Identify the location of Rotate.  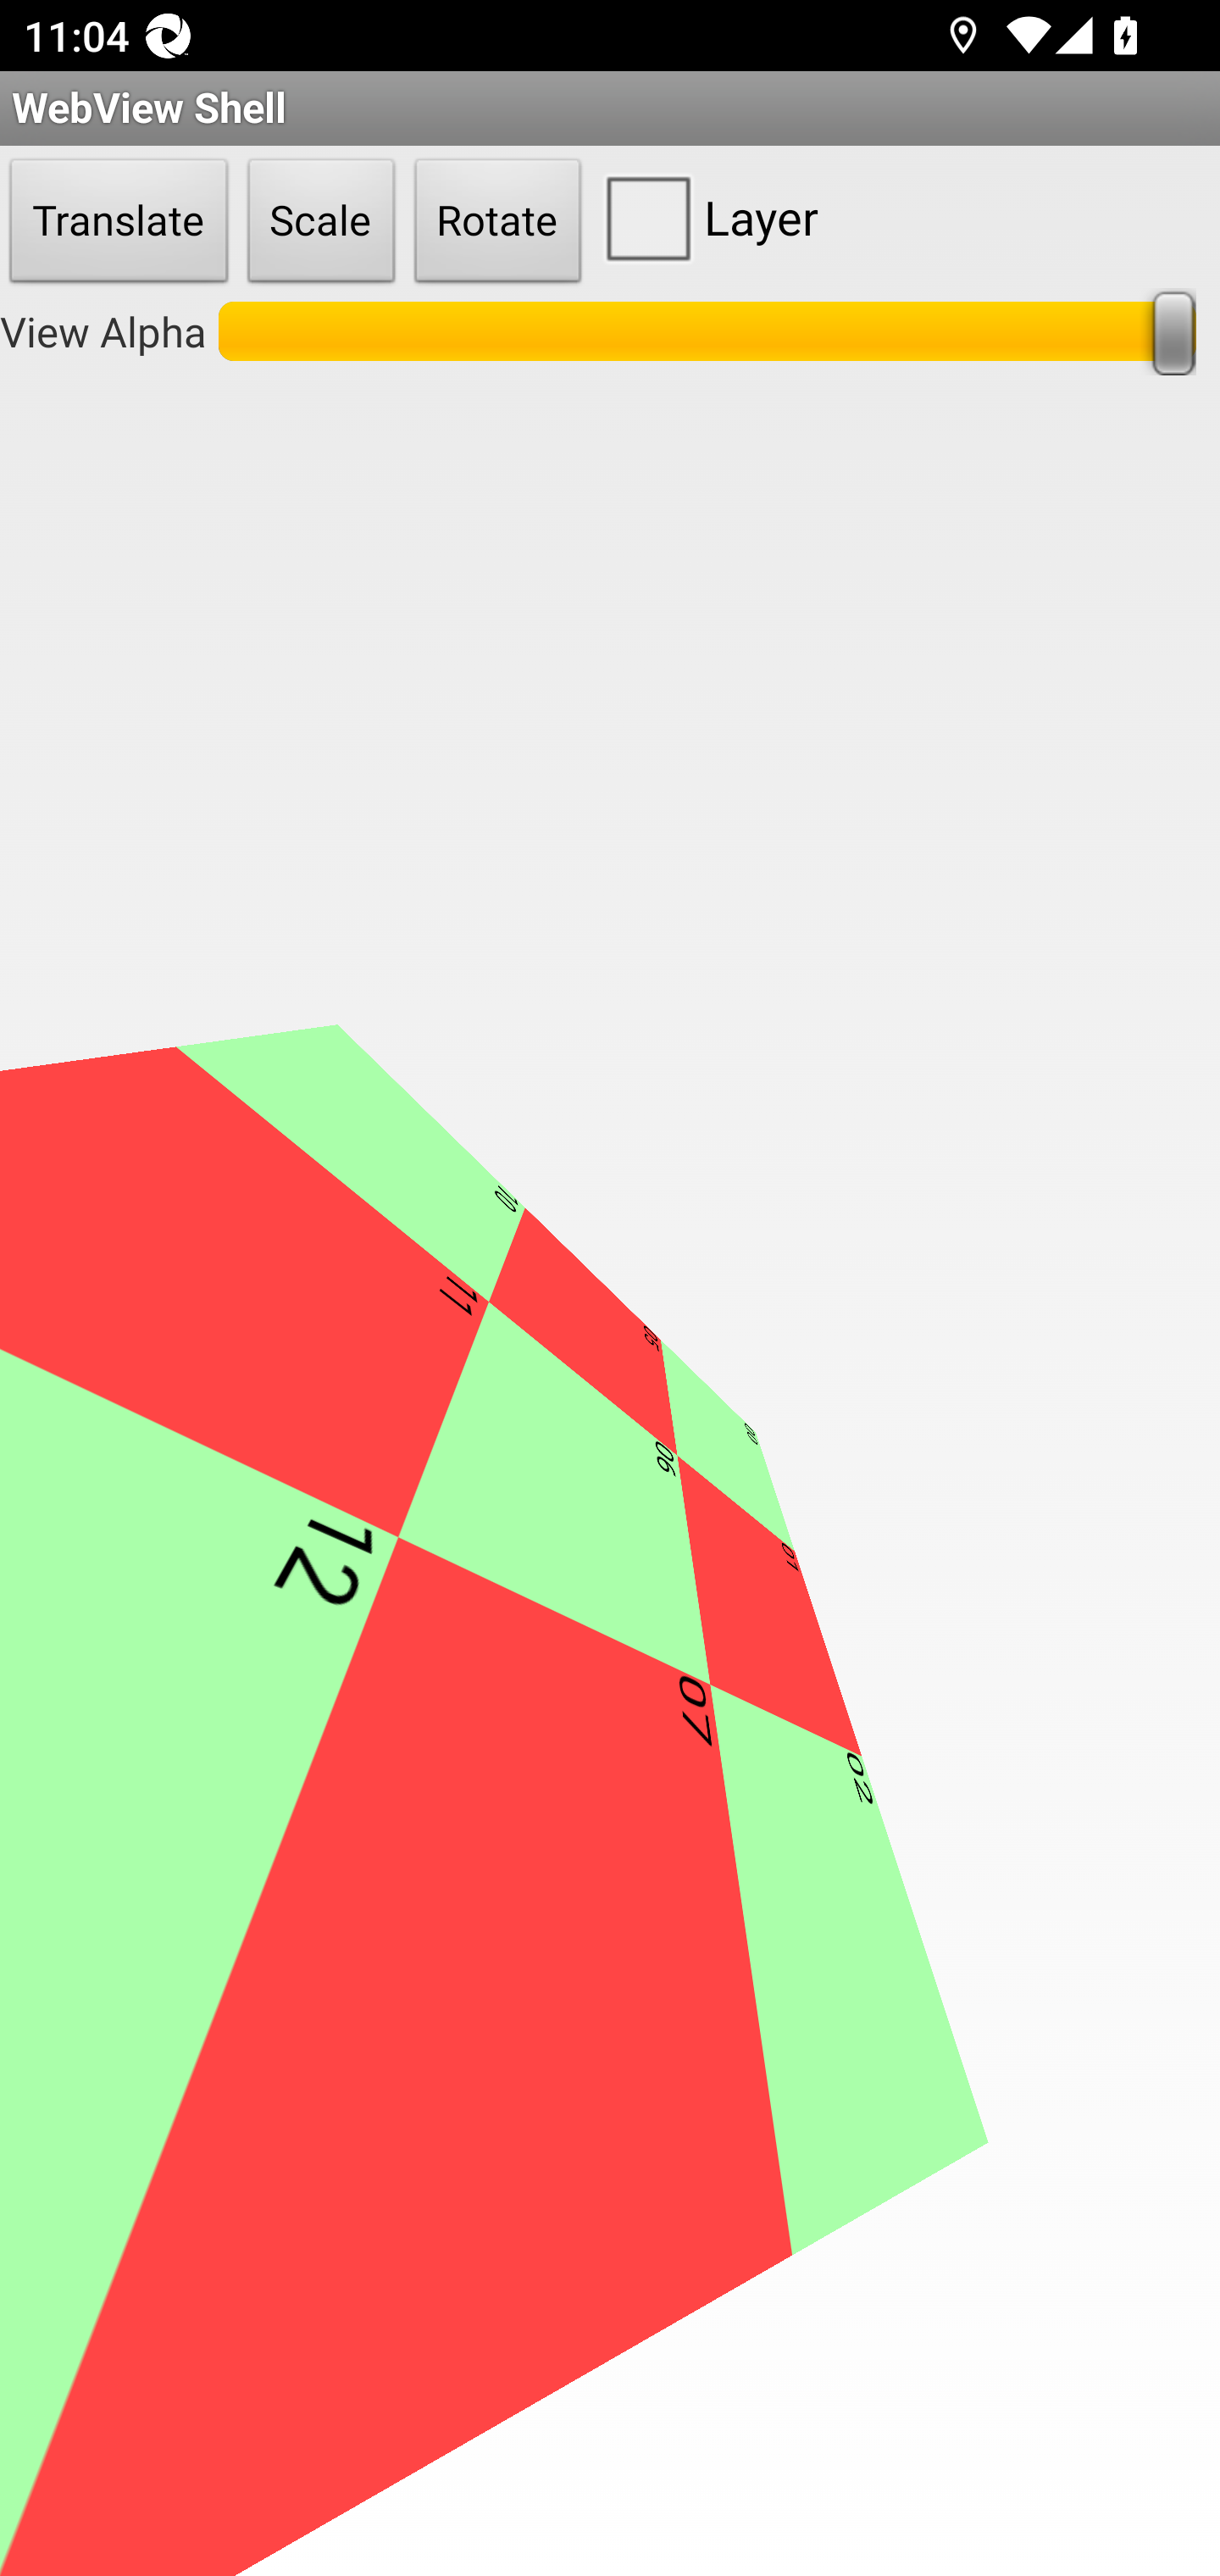
(498, 222).